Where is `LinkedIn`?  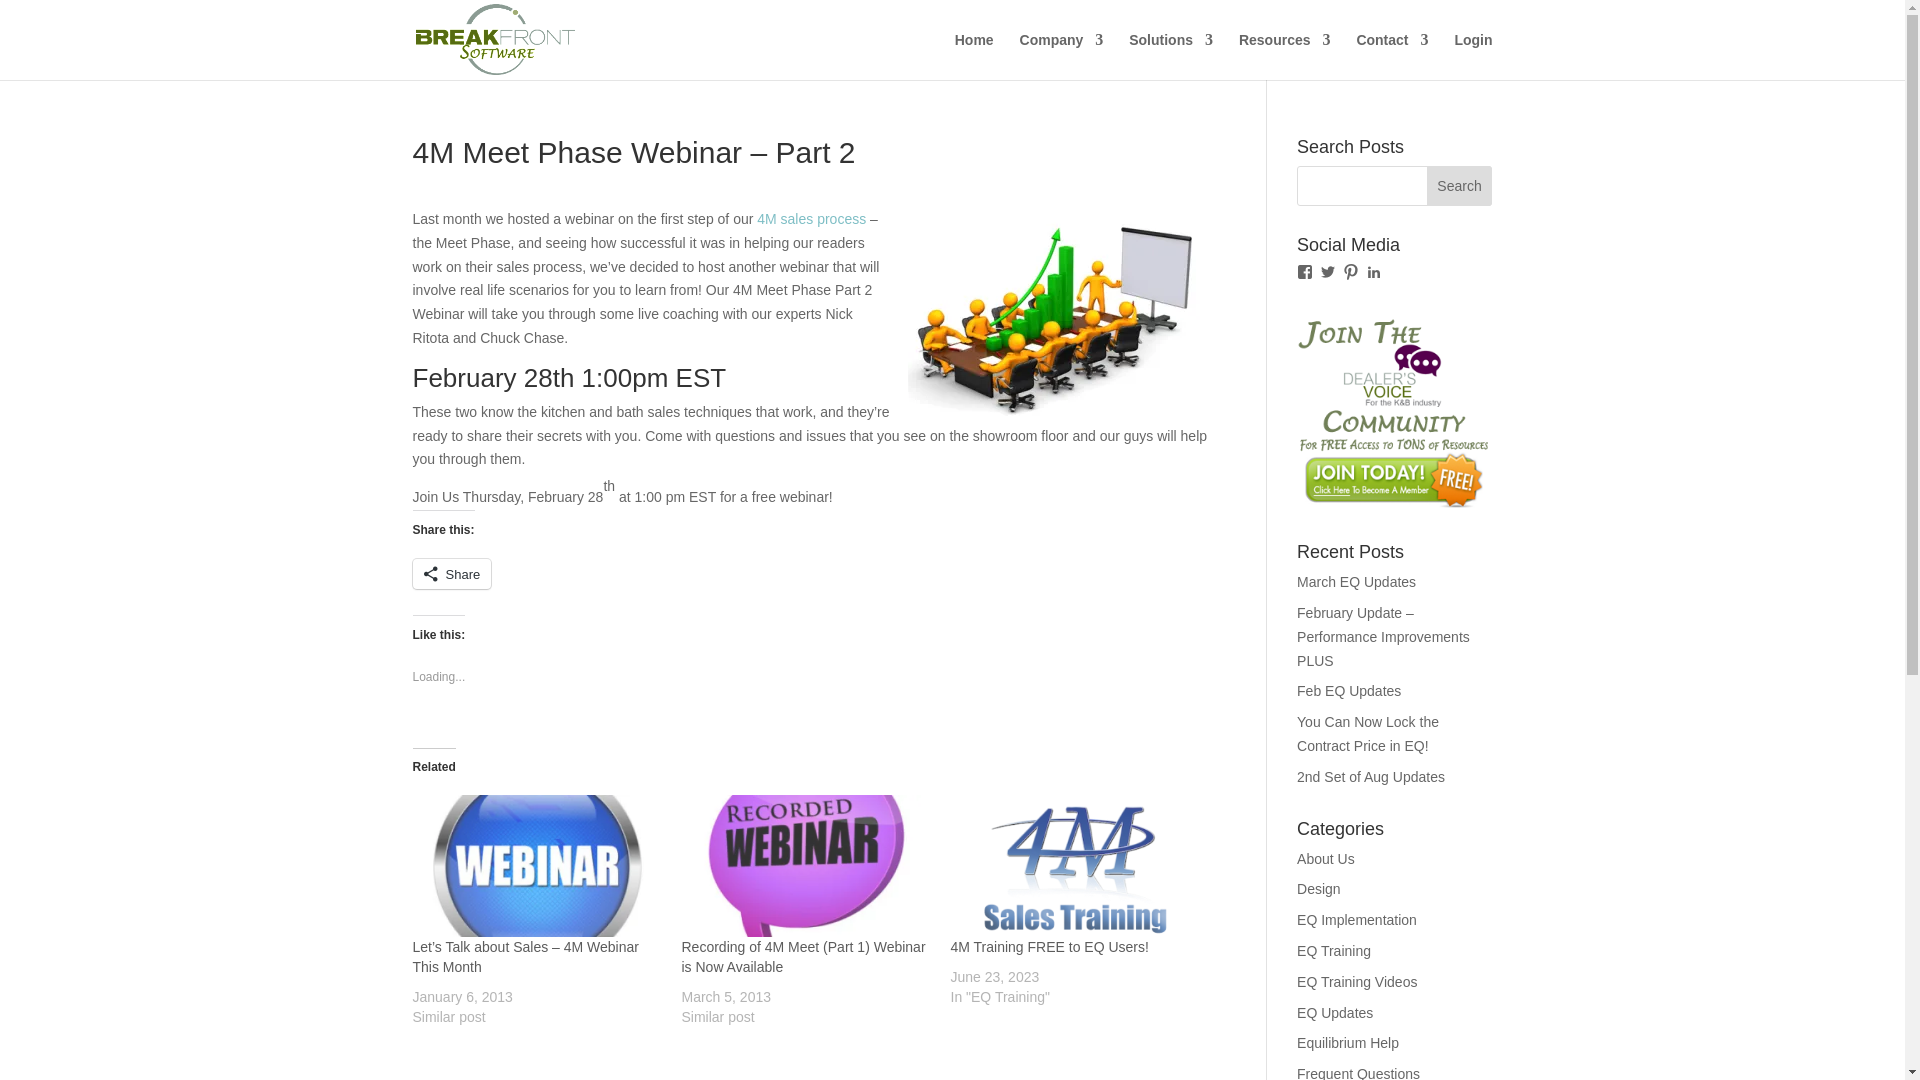
LinkedIn is located at coordinates (1374, 271).